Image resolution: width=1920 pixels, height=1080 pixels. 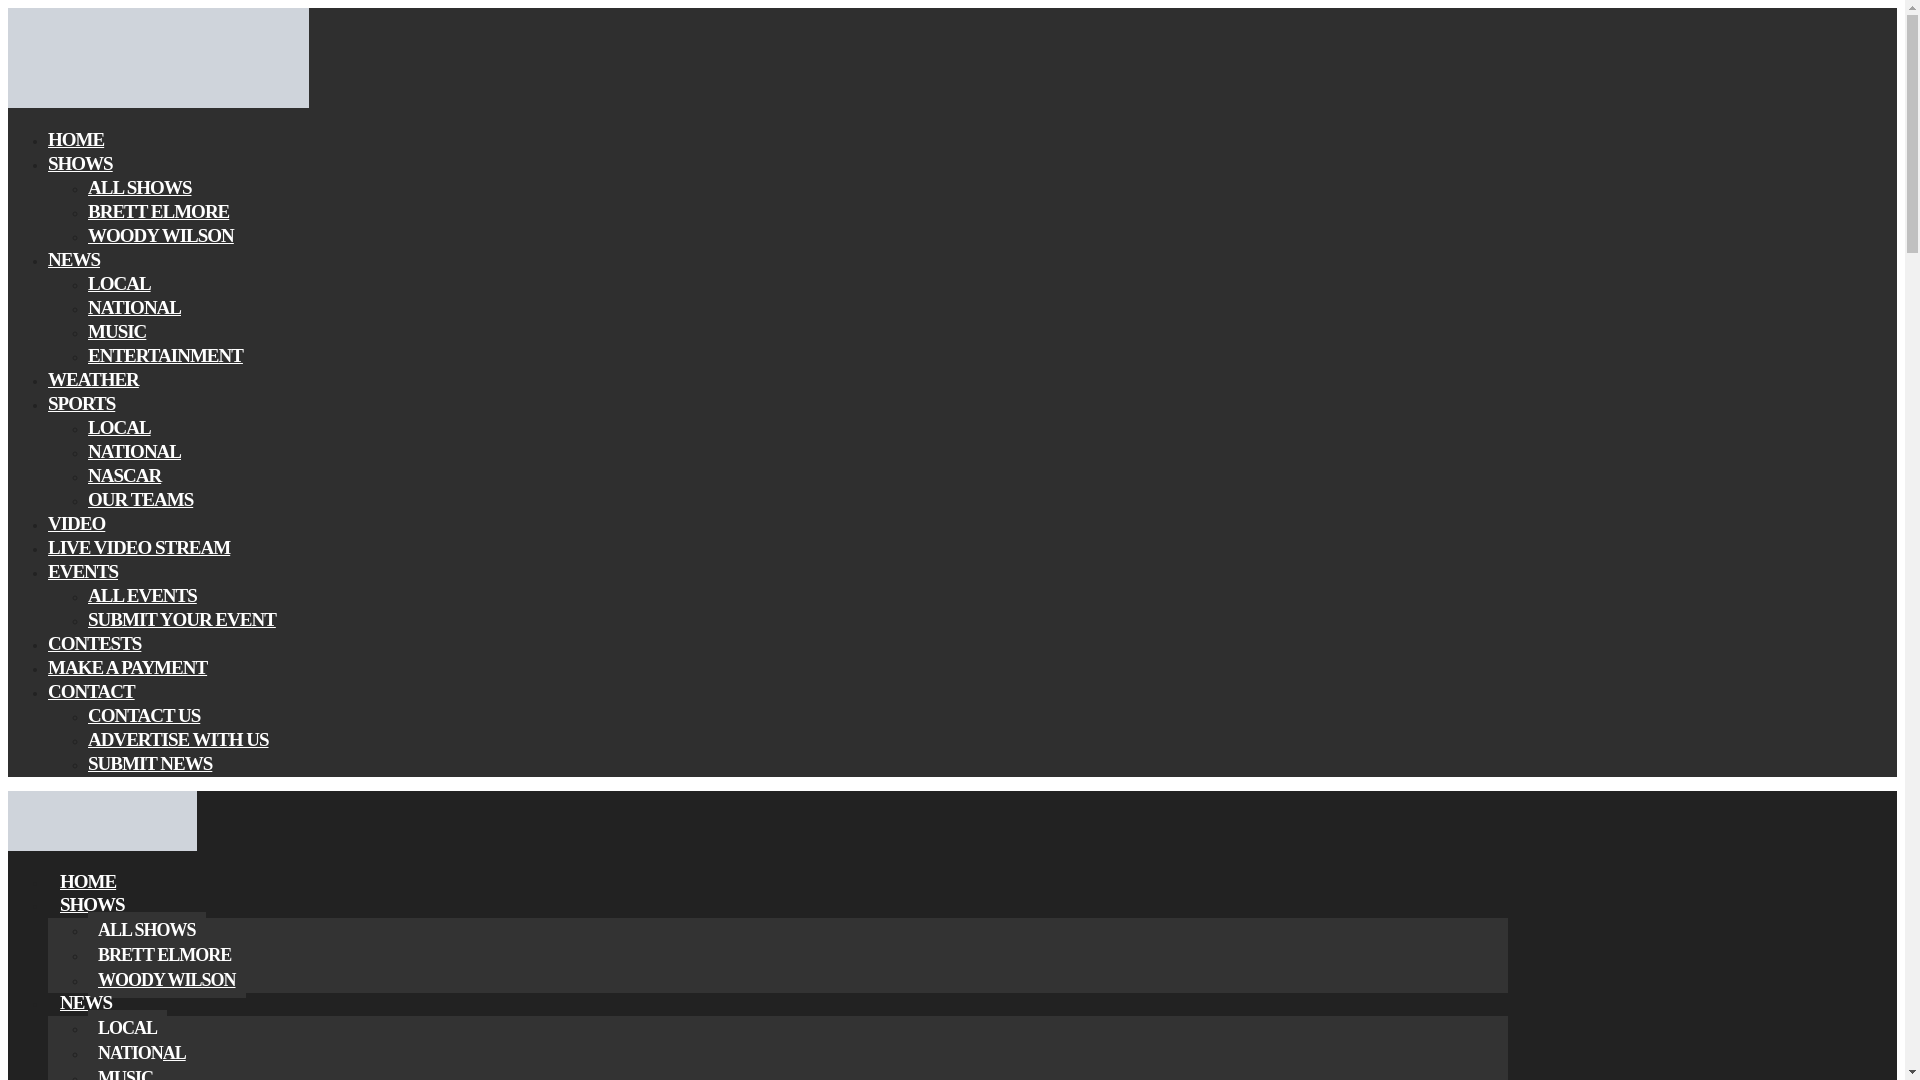 What do you see at coordinates (139, 187) in the screenshot?
I see `ALL SHOWS` at bounding box center [139, 187].